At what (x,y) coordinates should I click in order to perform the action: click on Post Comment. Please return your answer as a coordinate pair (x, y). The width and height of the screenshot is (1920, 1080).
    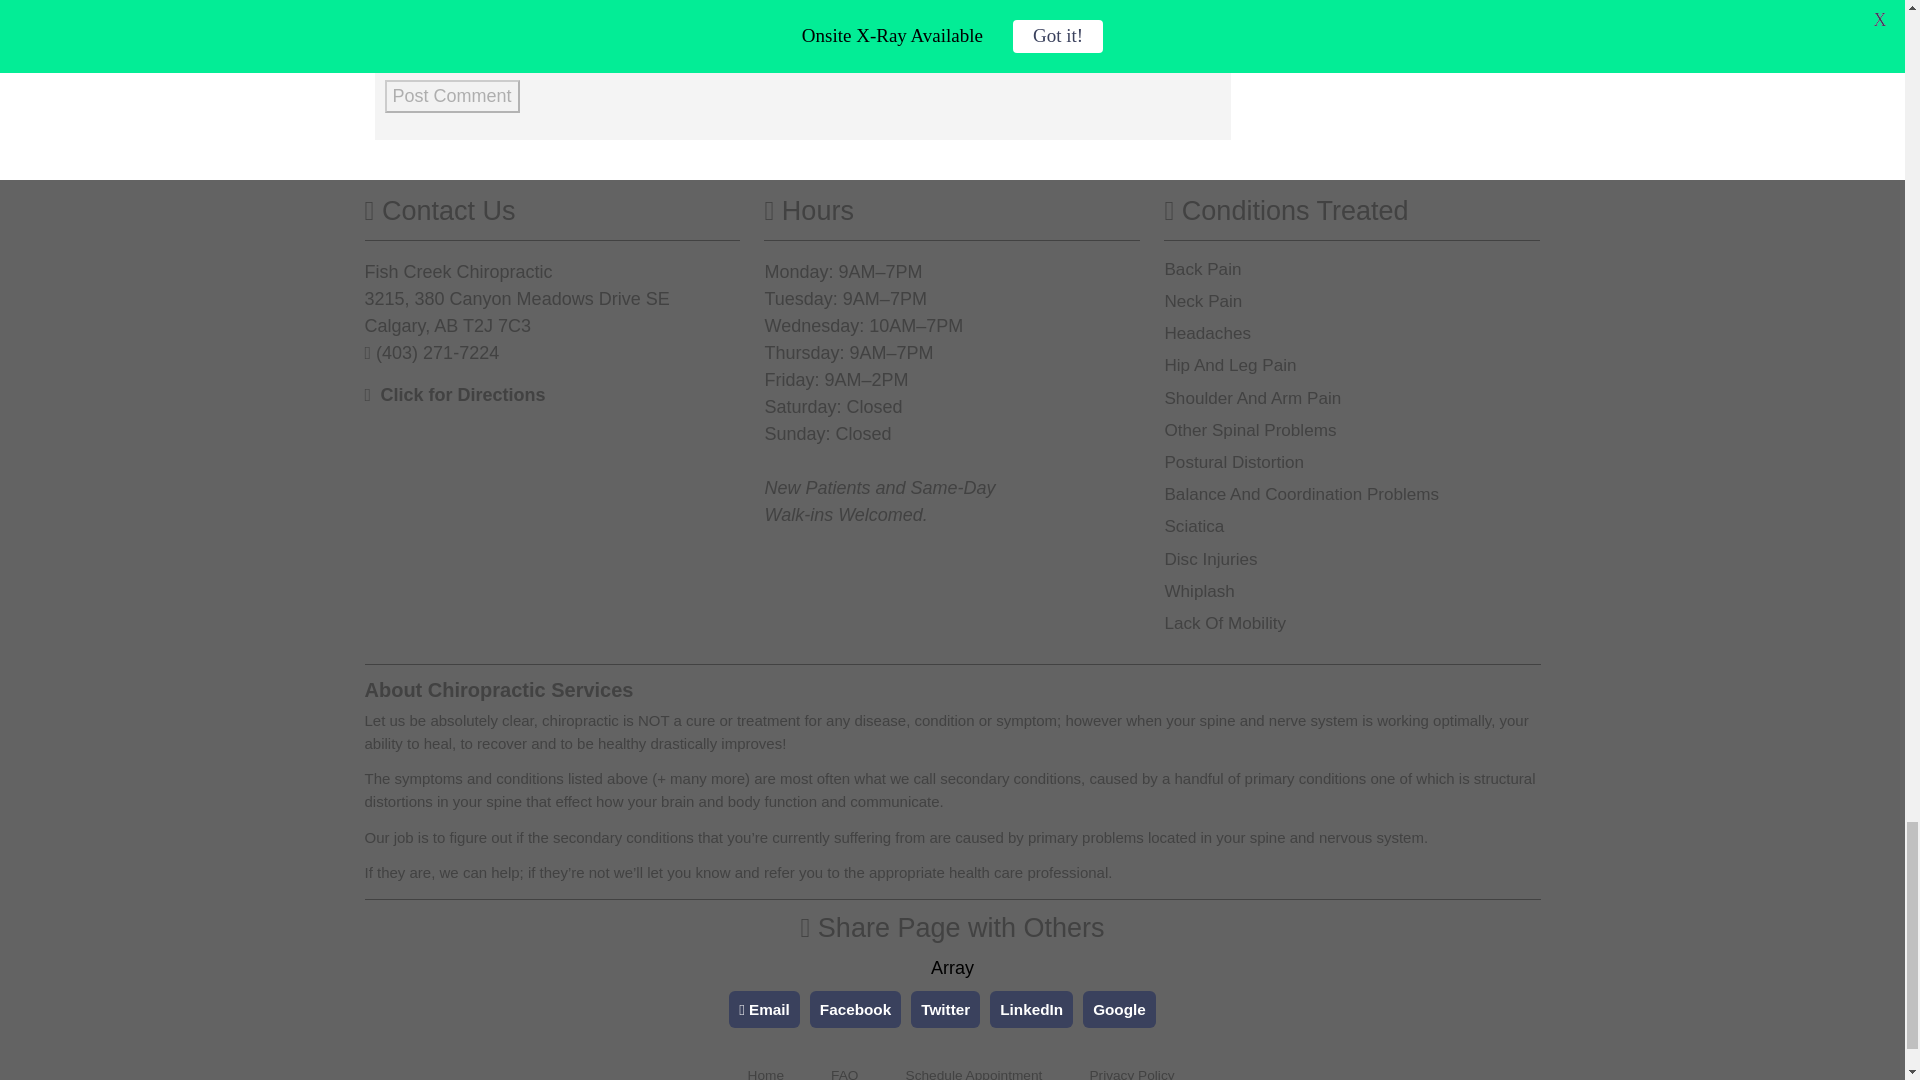
    Looking at the image, I should click on (451, 96).